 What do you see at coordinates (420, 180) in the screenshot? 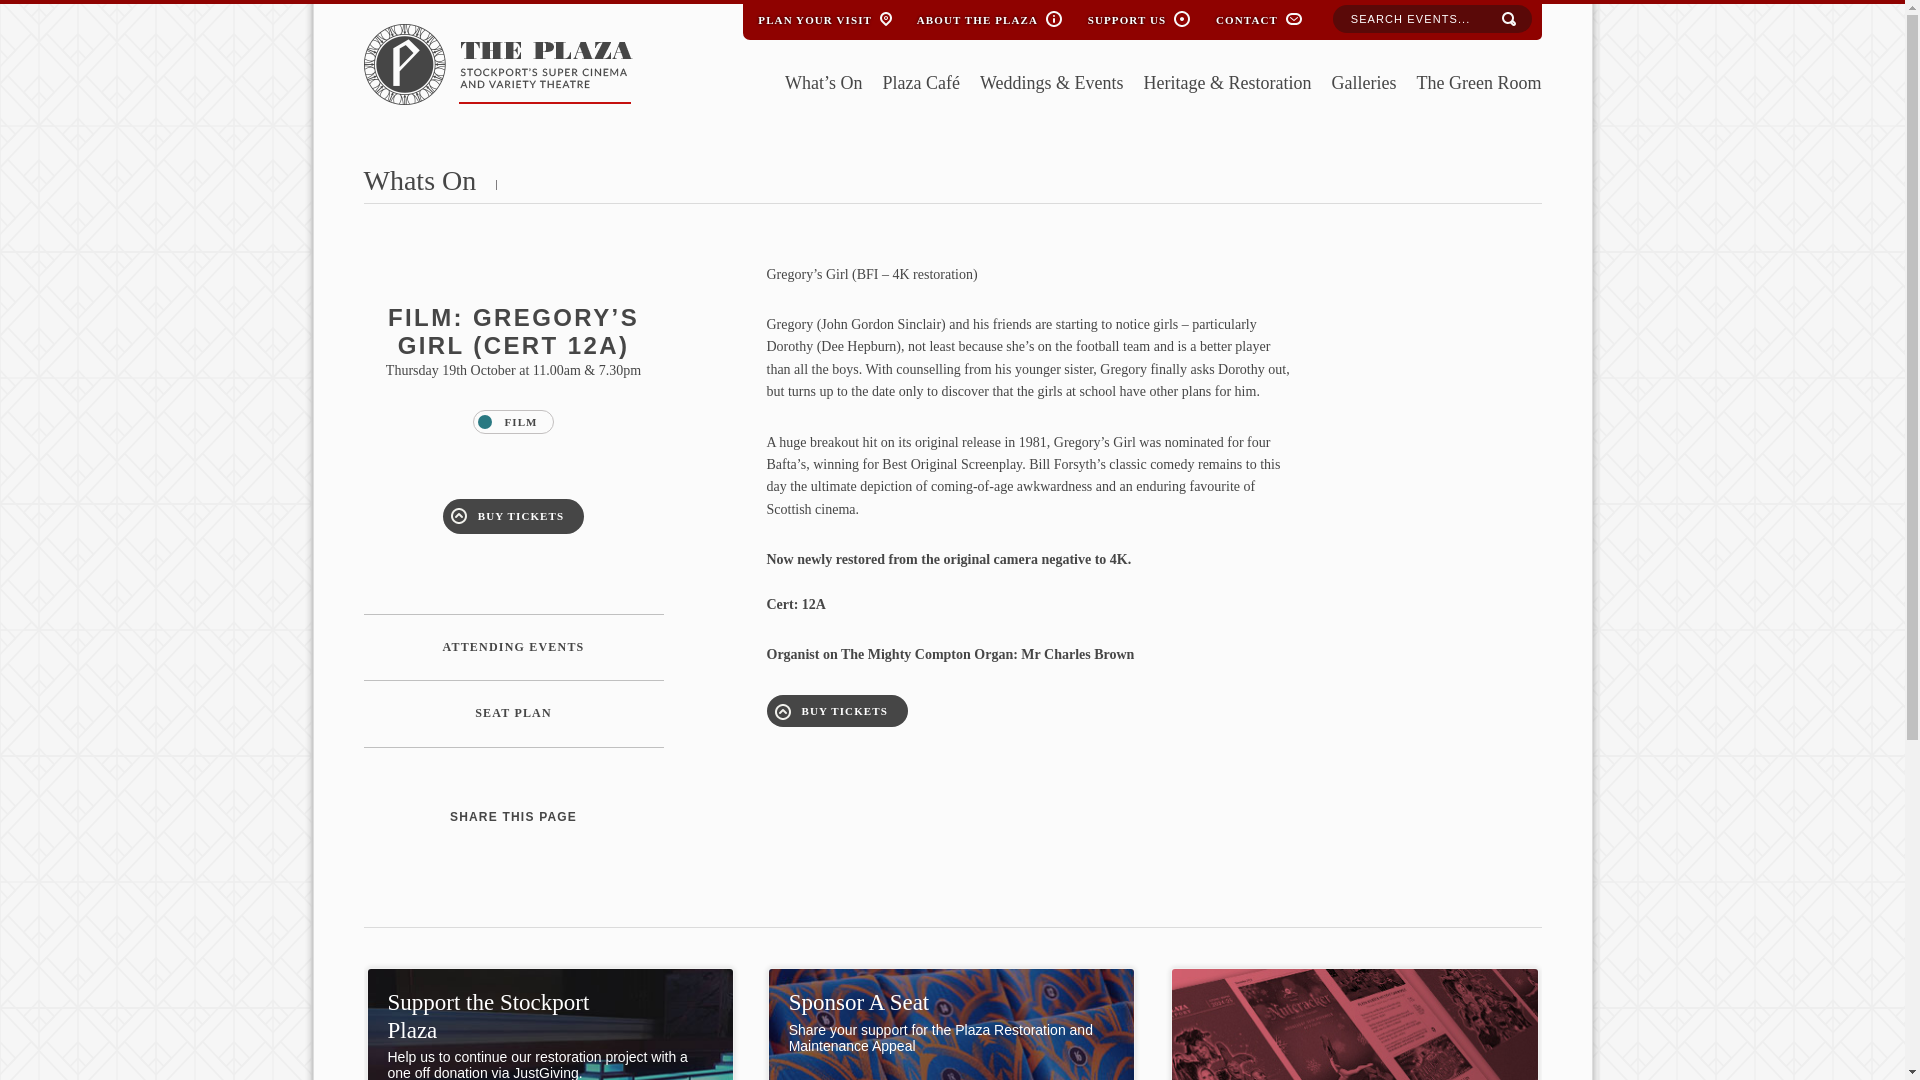
I see `Whats On` at bounding box center [420, 180].